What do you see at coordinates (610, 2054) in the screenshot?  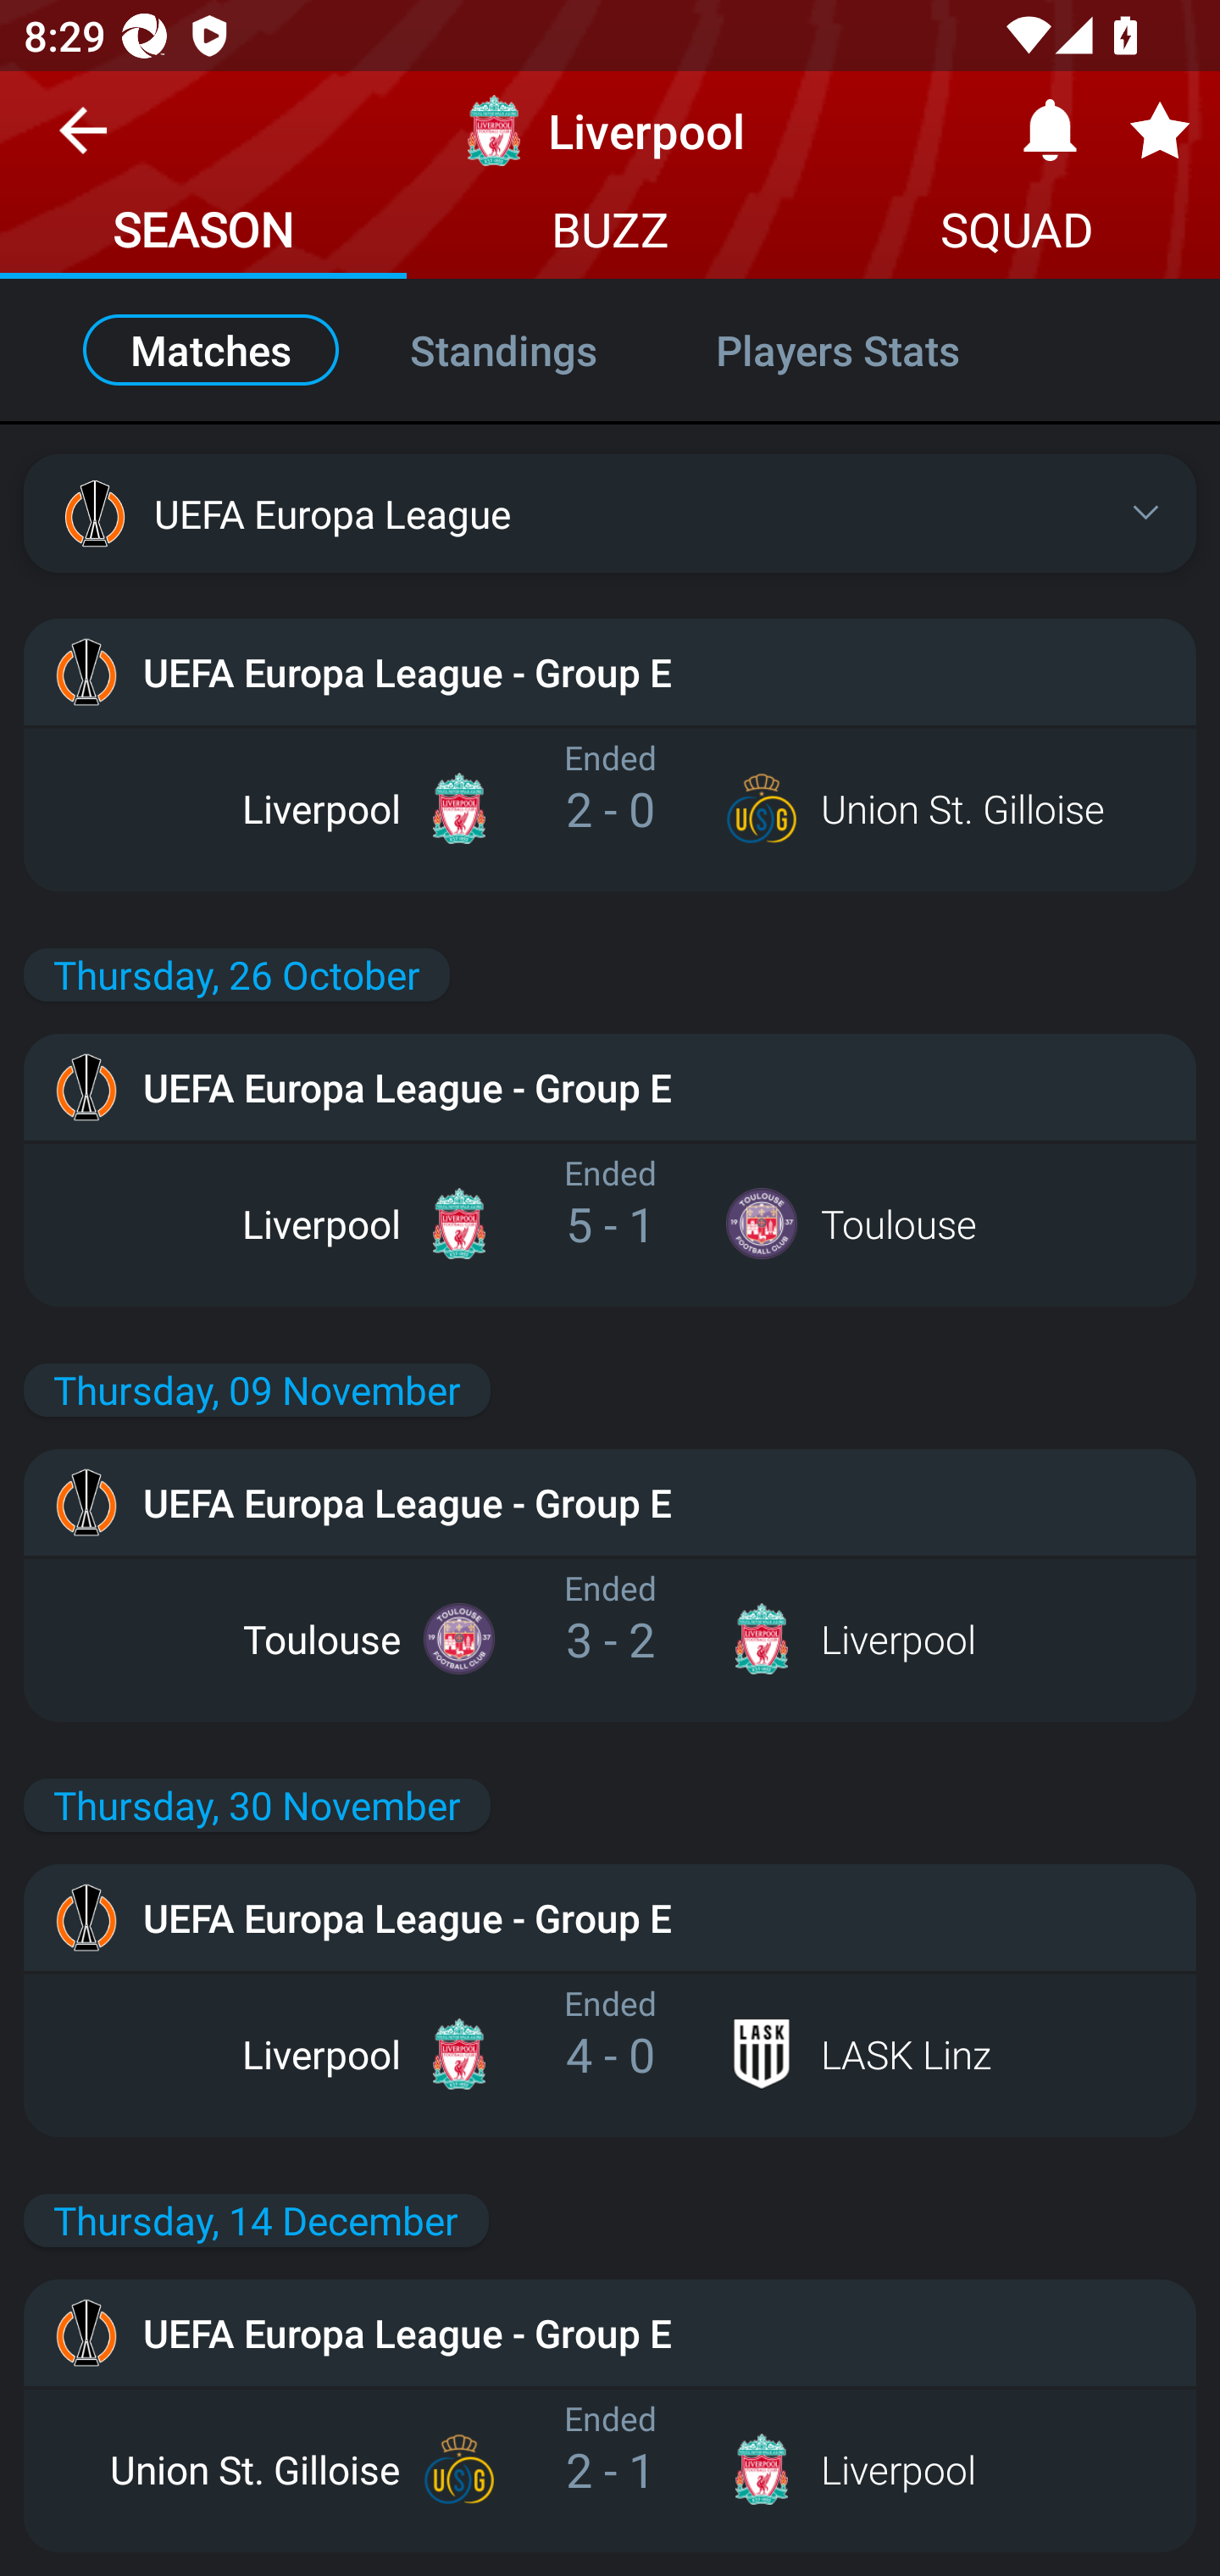 I see `Liverpool Ended 4 - 0 LASK Linz` at bounding box center [610, 2054].